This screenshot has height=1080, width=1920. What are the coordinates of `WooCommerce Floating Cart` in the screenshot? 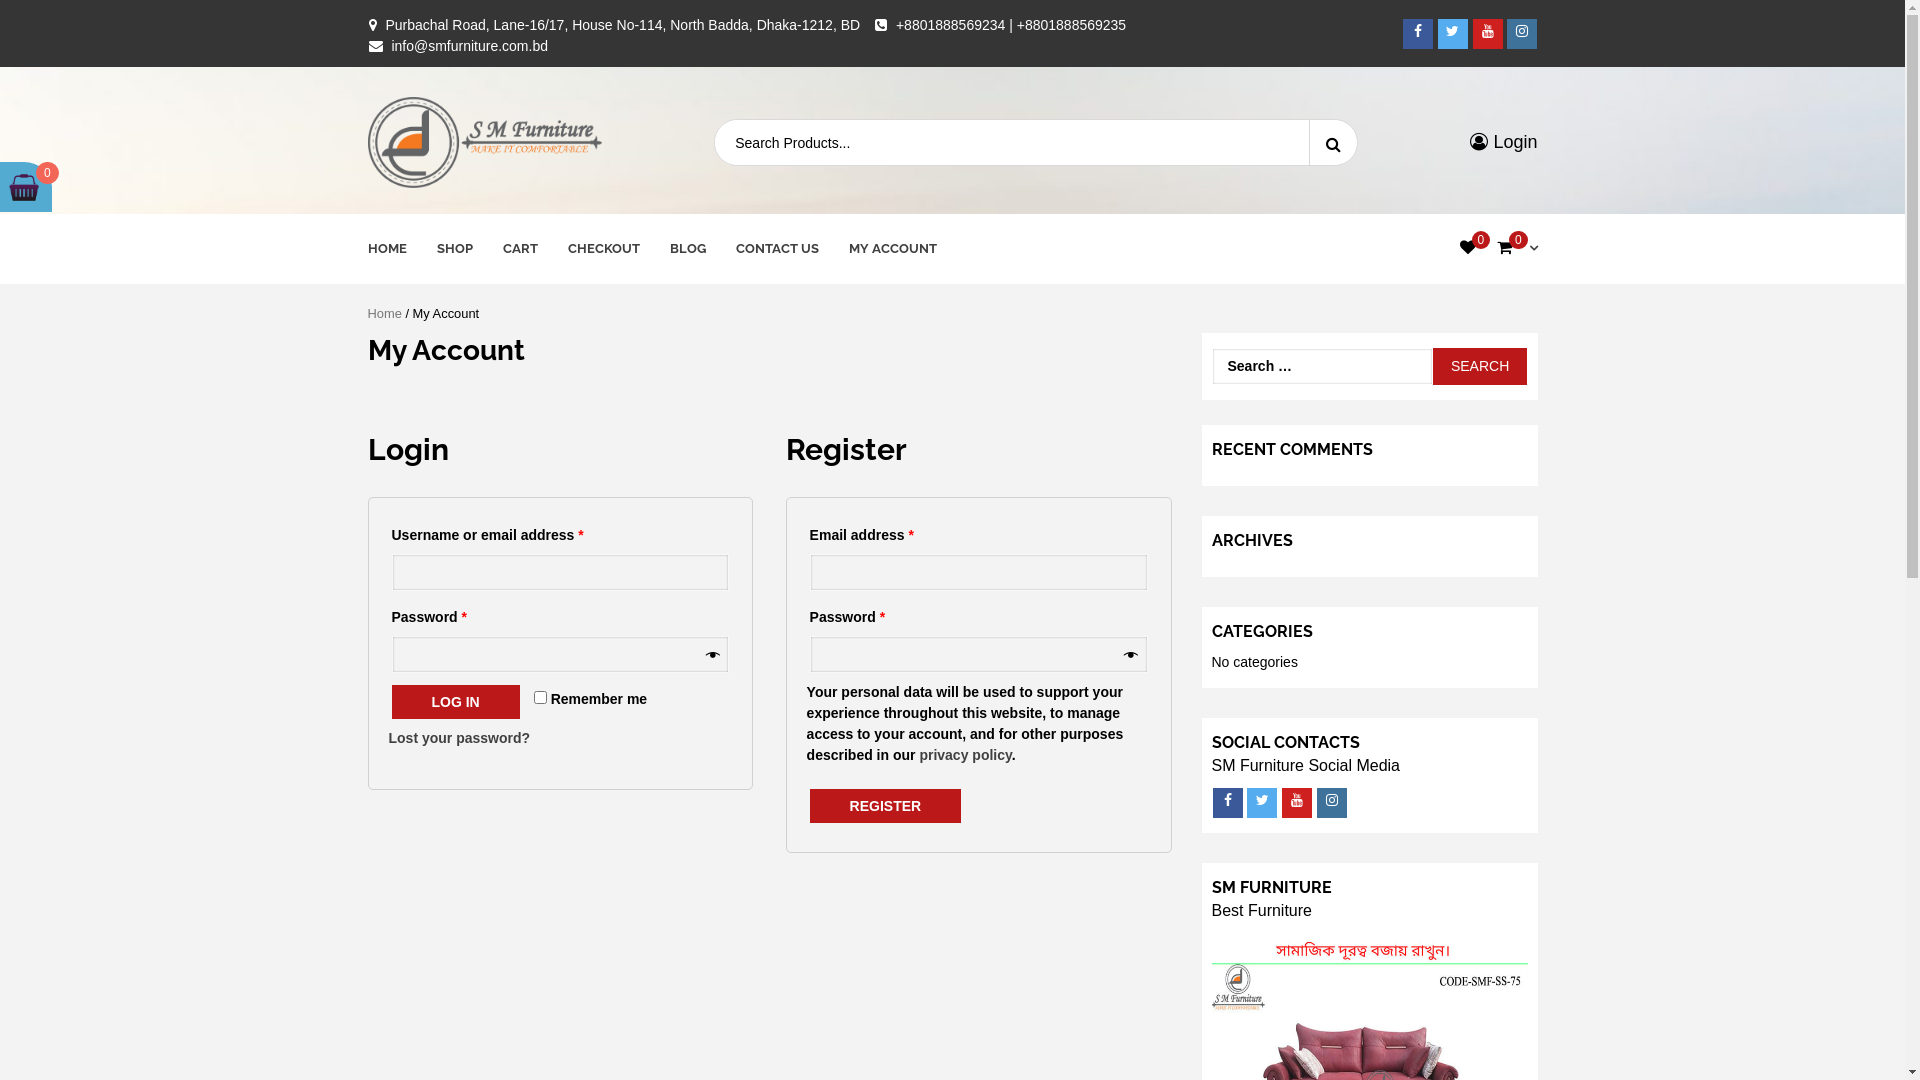 It's located at (24, 187).